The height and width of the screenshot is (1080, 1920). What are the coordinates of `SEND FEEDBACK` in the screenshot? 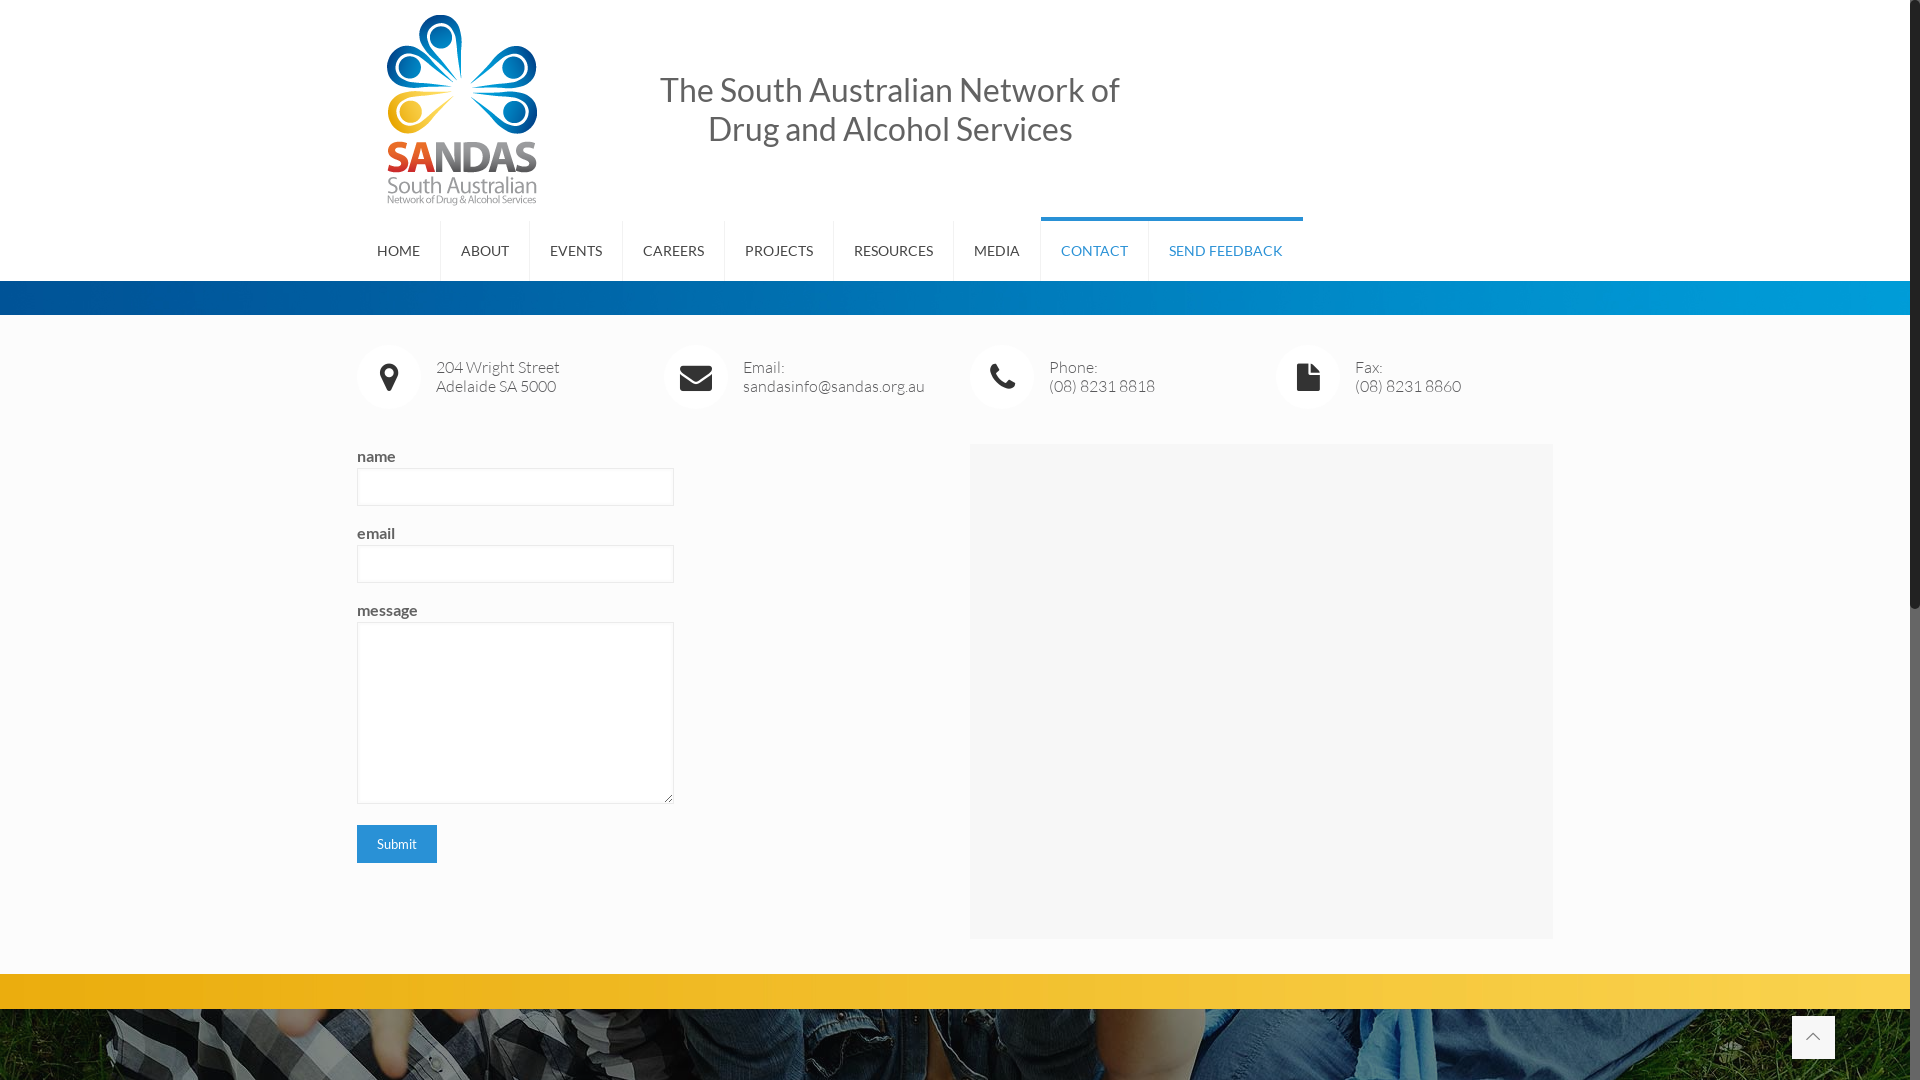 It's located at (1226, 251).